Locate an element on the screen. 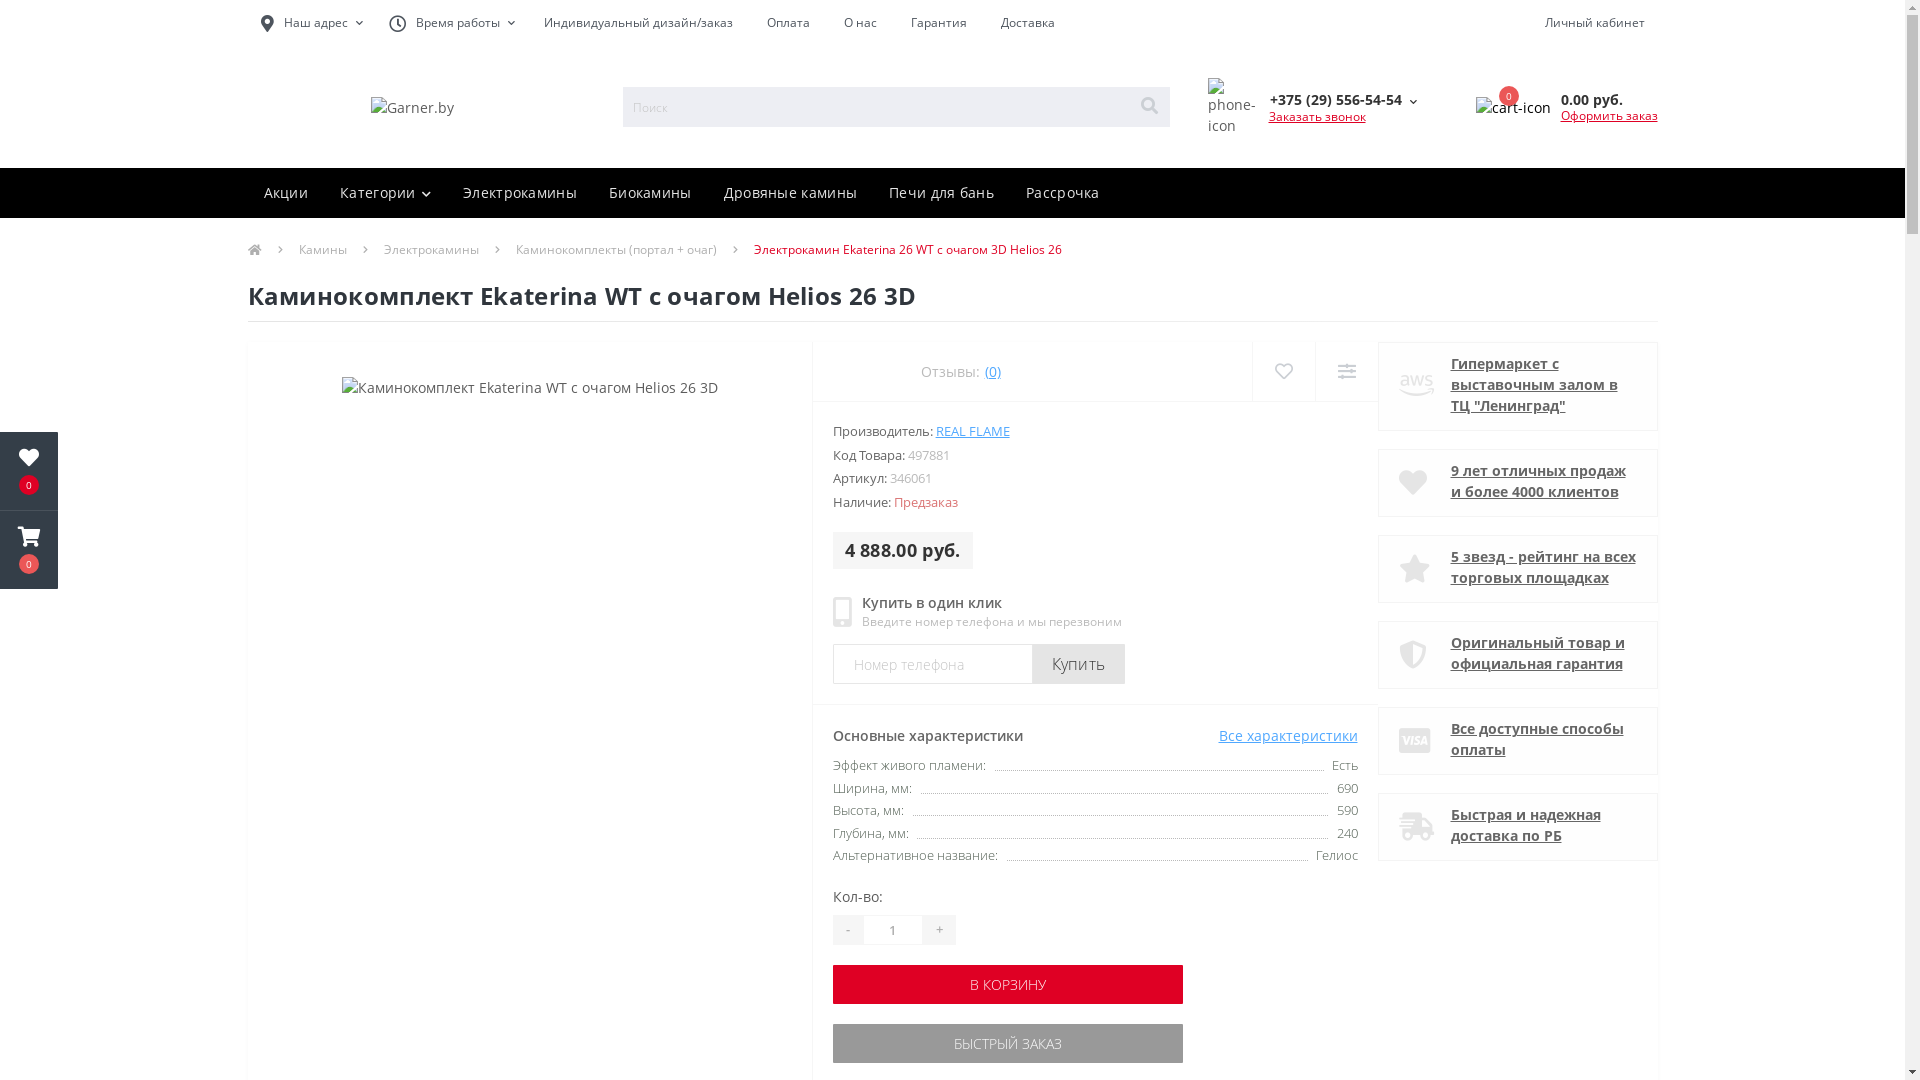  0 is located at coordinates (29, 550).